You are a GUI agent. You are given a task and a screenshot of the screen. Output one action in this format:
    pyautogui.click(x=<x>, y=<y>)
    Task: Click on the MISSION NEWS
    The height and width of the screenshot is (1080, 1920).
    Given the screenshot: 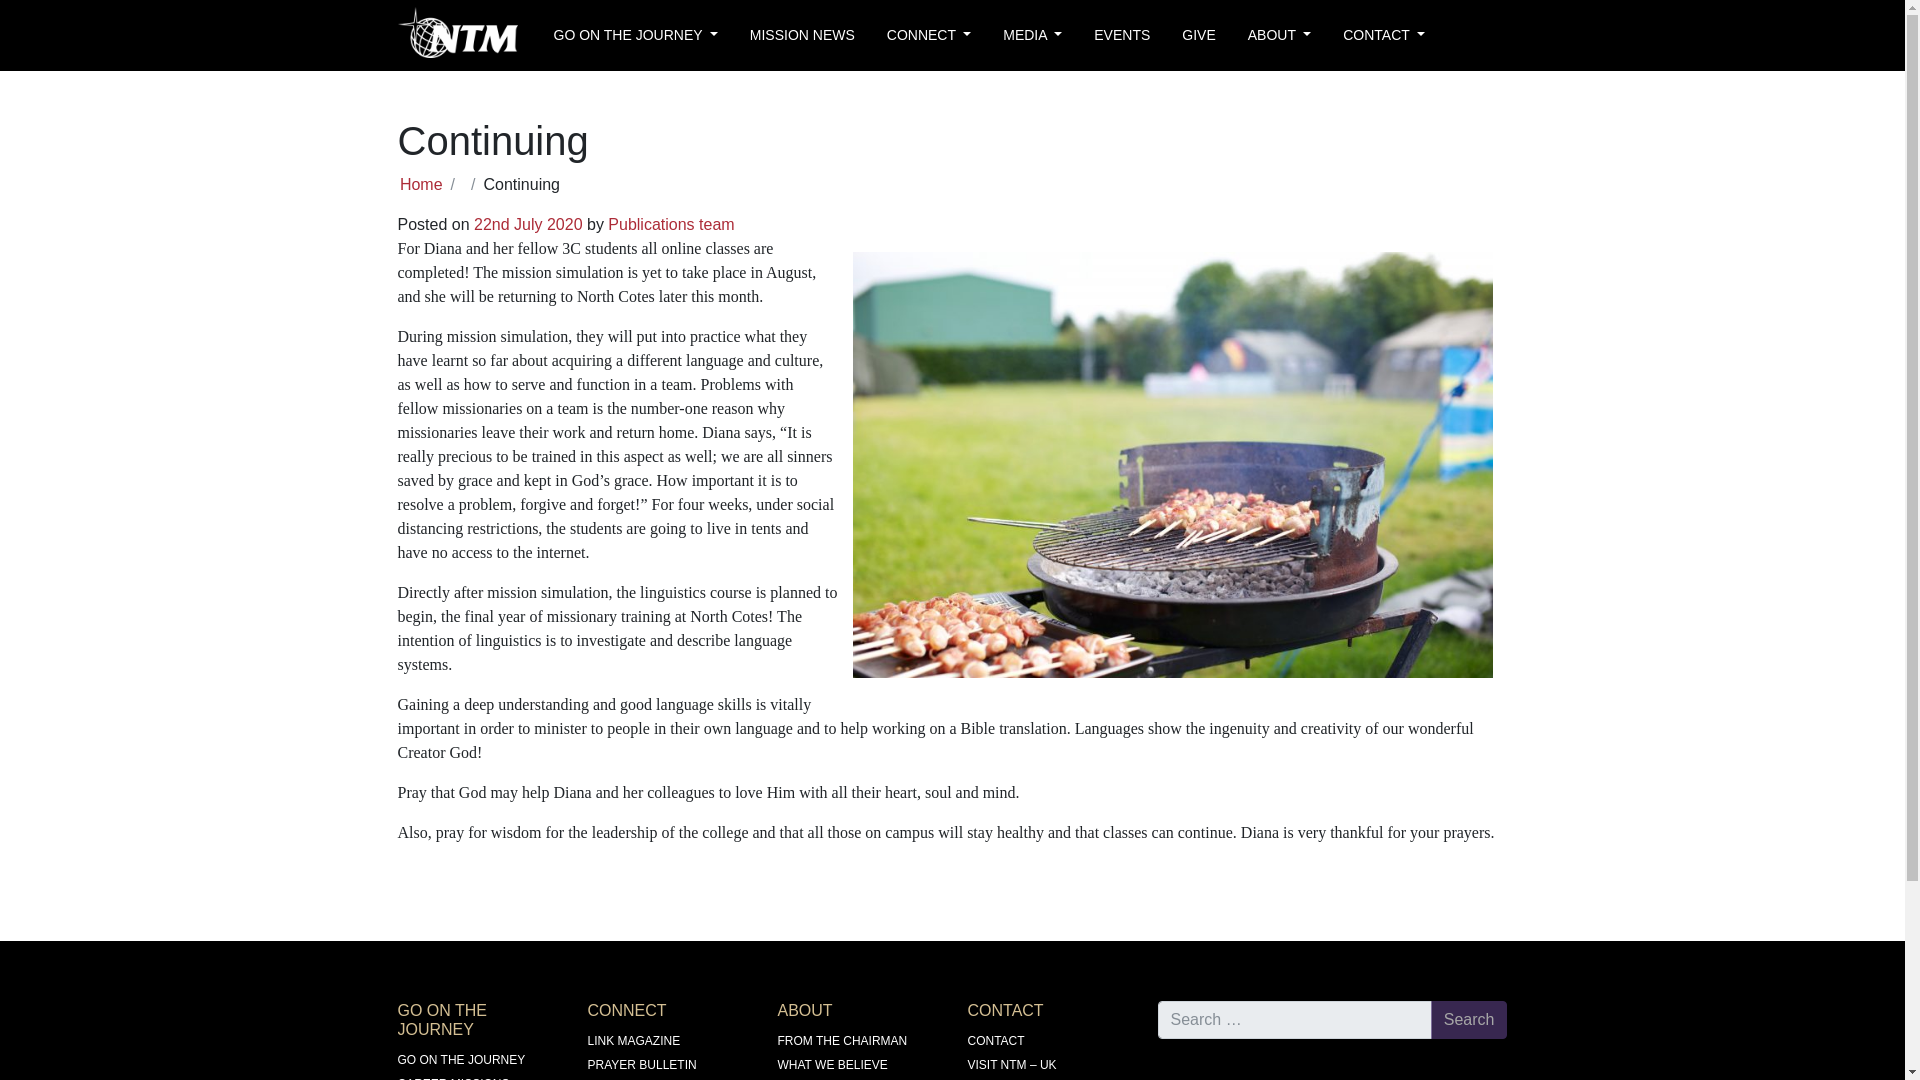 What is the action you would take?
    pyautogui.click(x=802, y=35)
    